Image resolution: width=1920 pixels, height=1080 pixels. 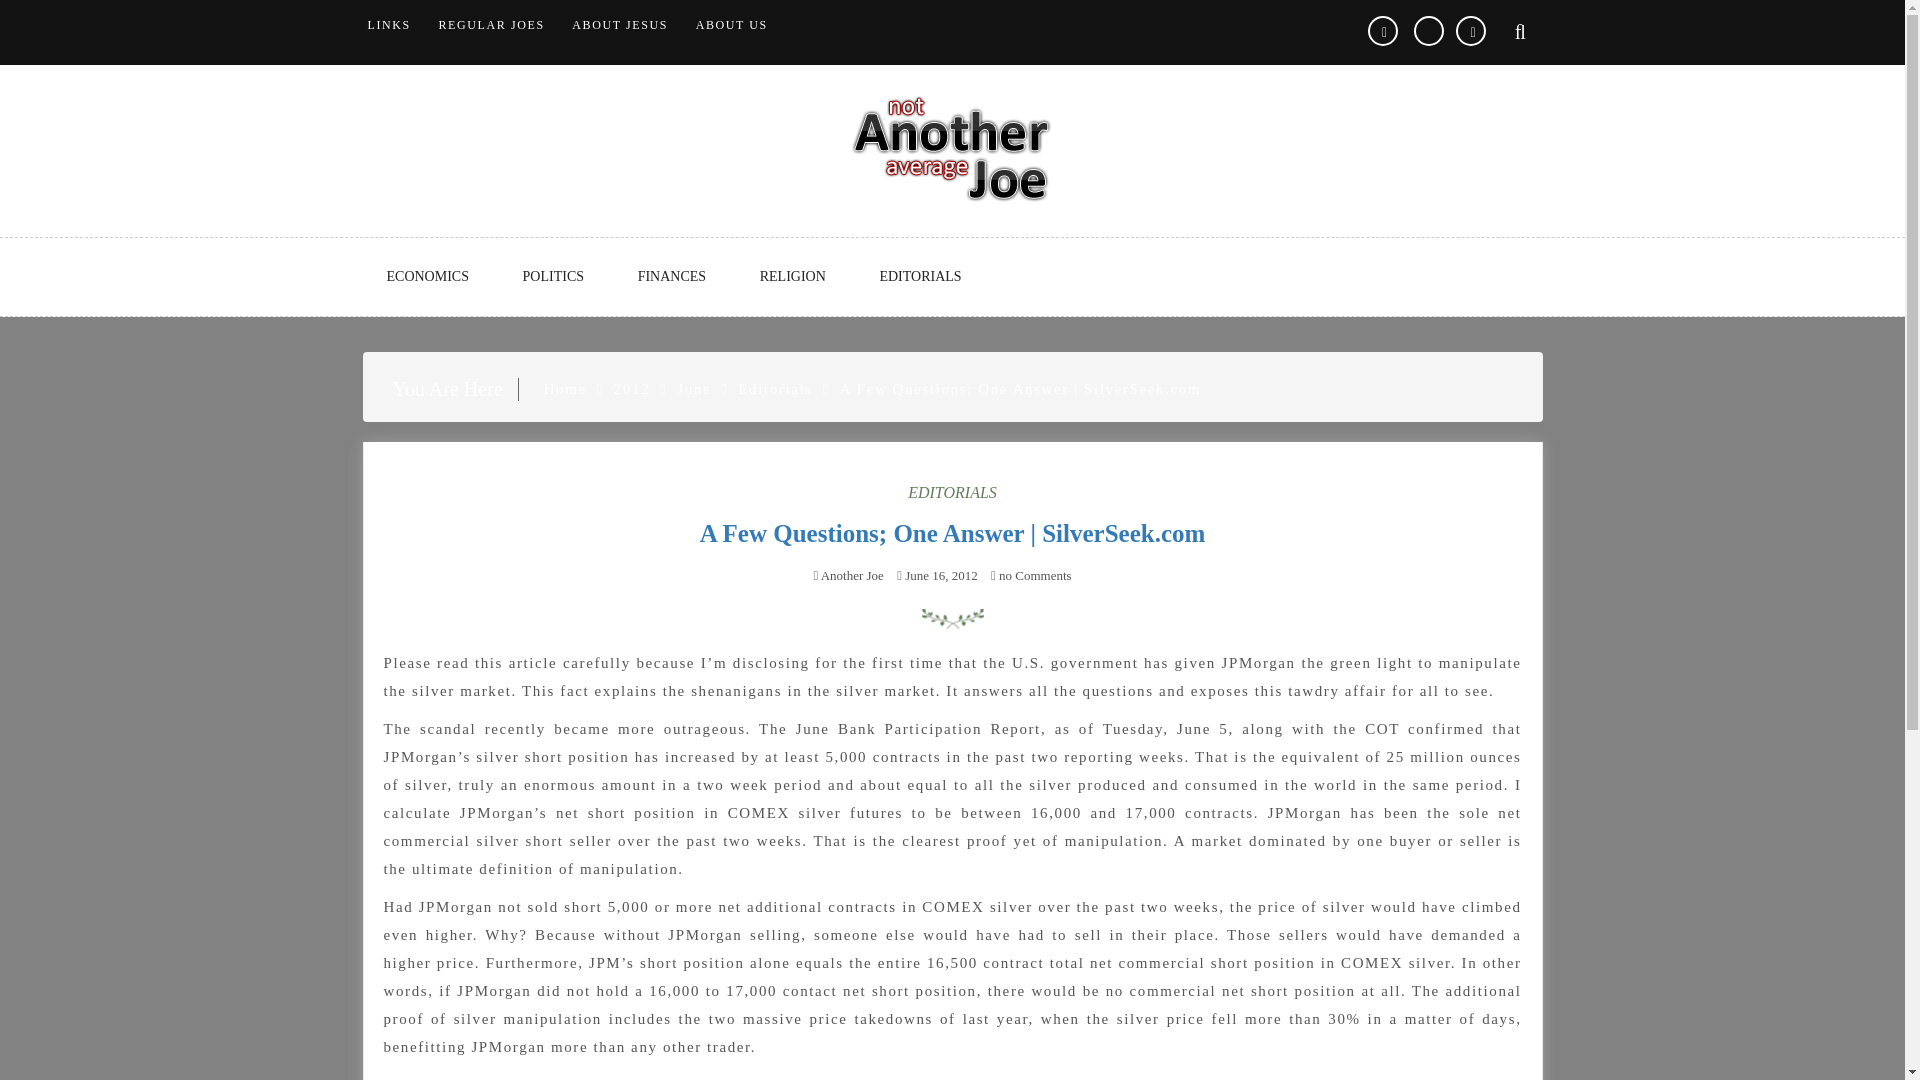 I want to click on Home, so click(x=565, y=389).